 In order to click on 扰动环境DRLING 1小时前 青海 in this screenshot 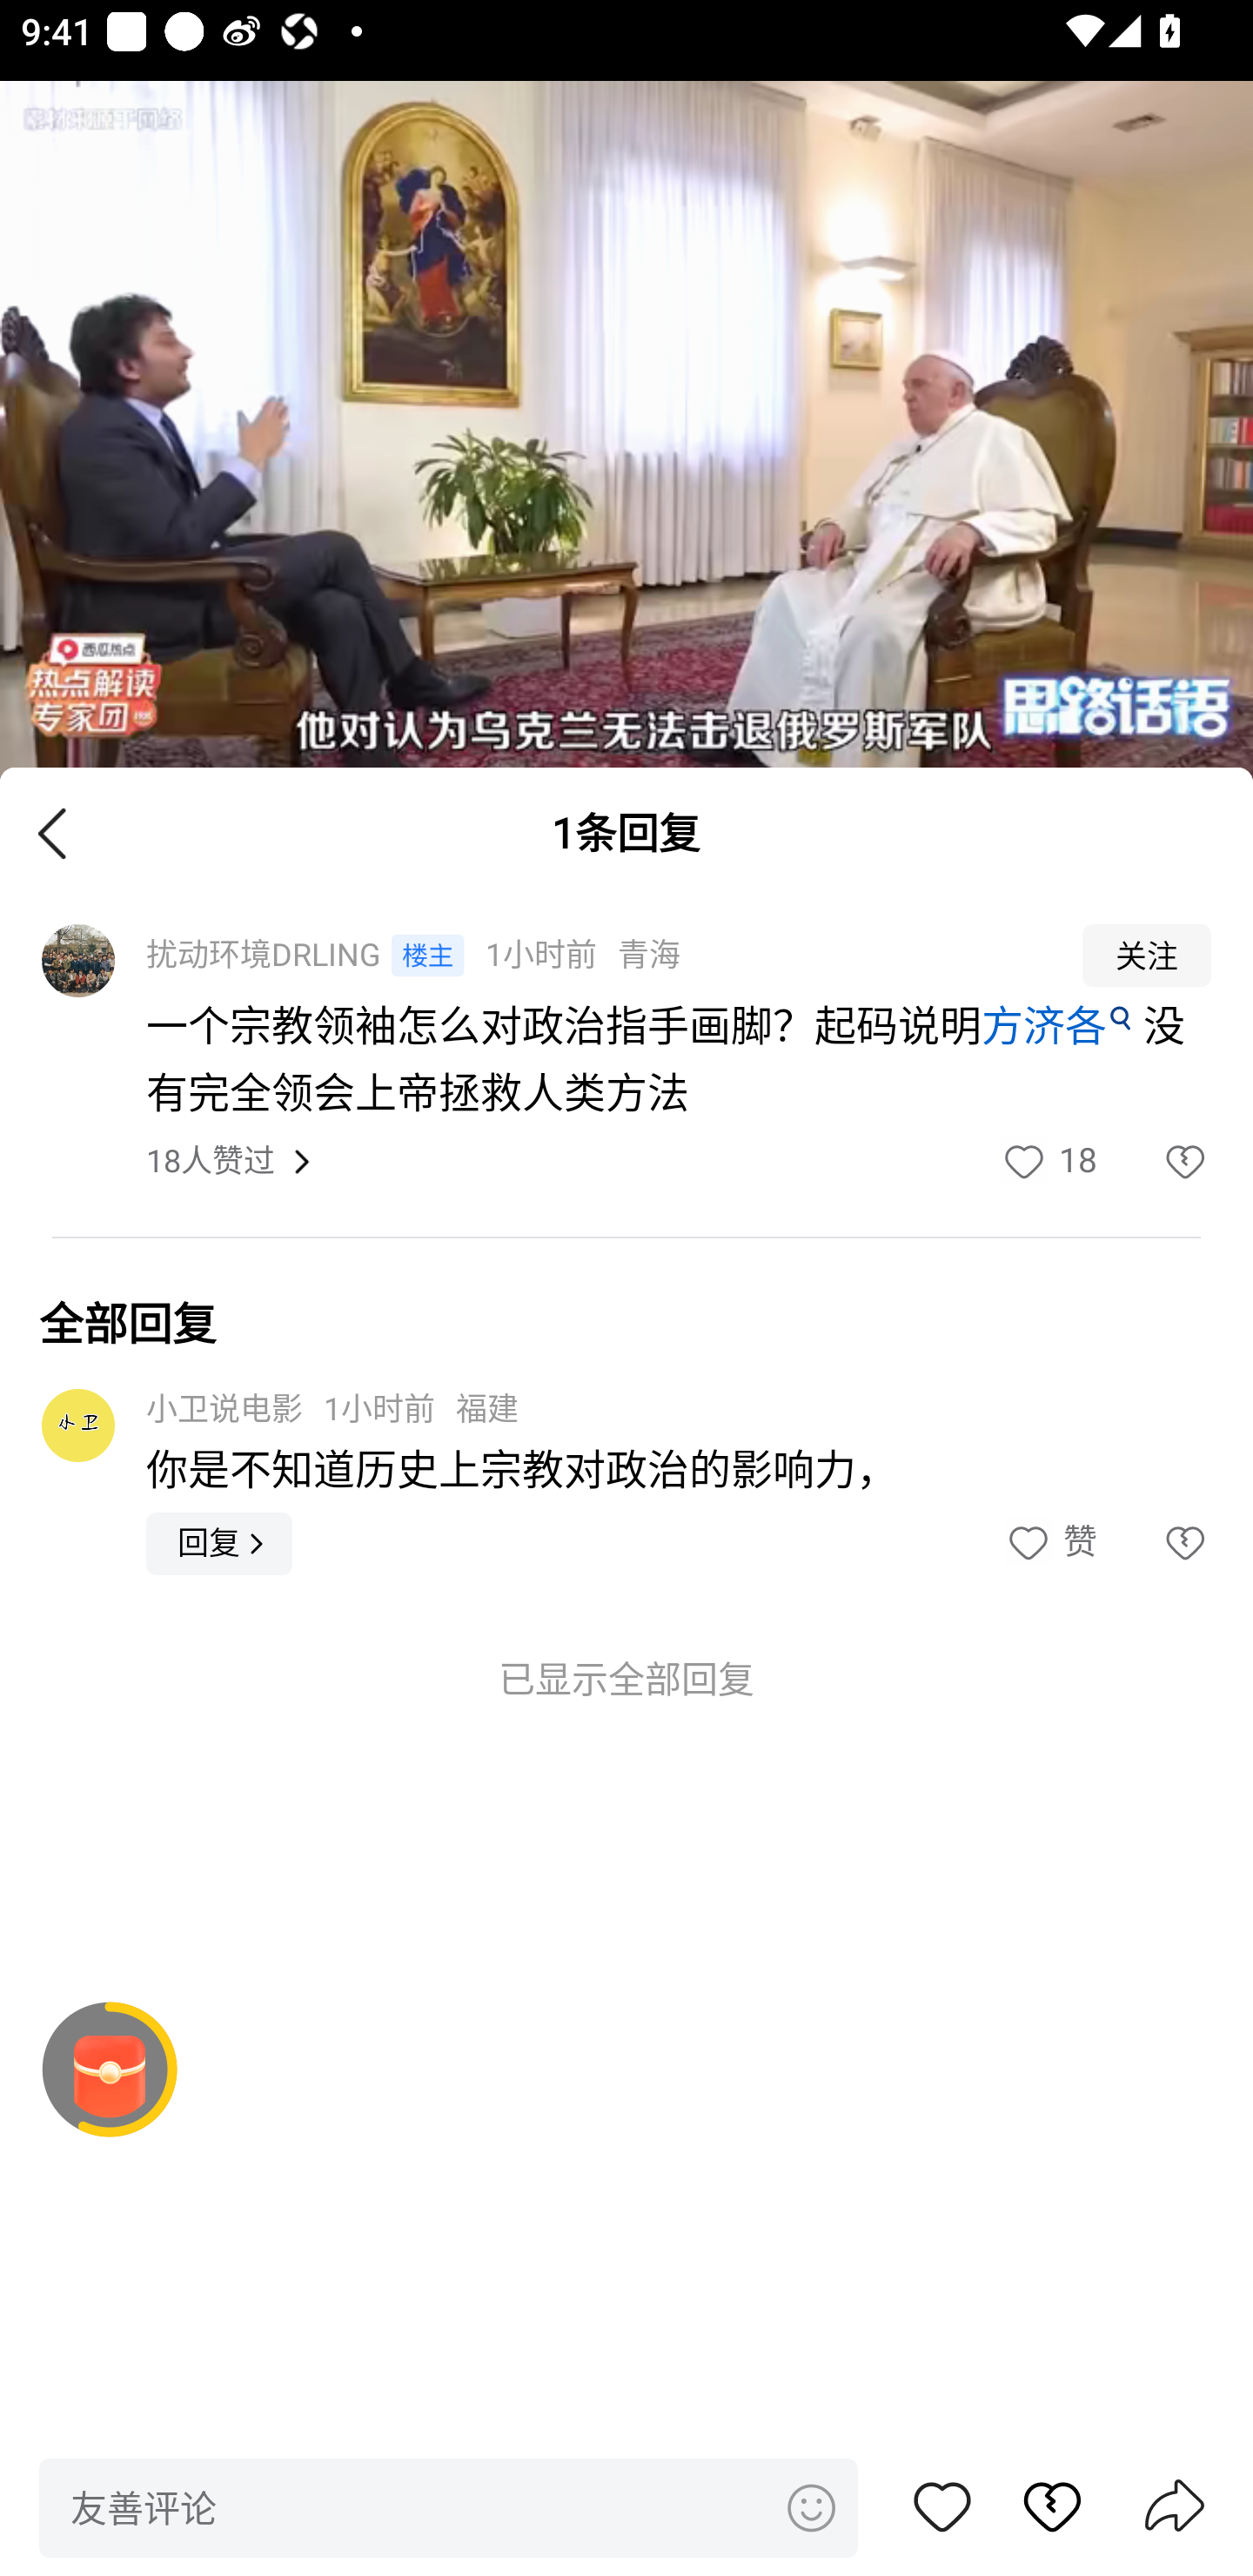, I will do `click(595, 956)`.